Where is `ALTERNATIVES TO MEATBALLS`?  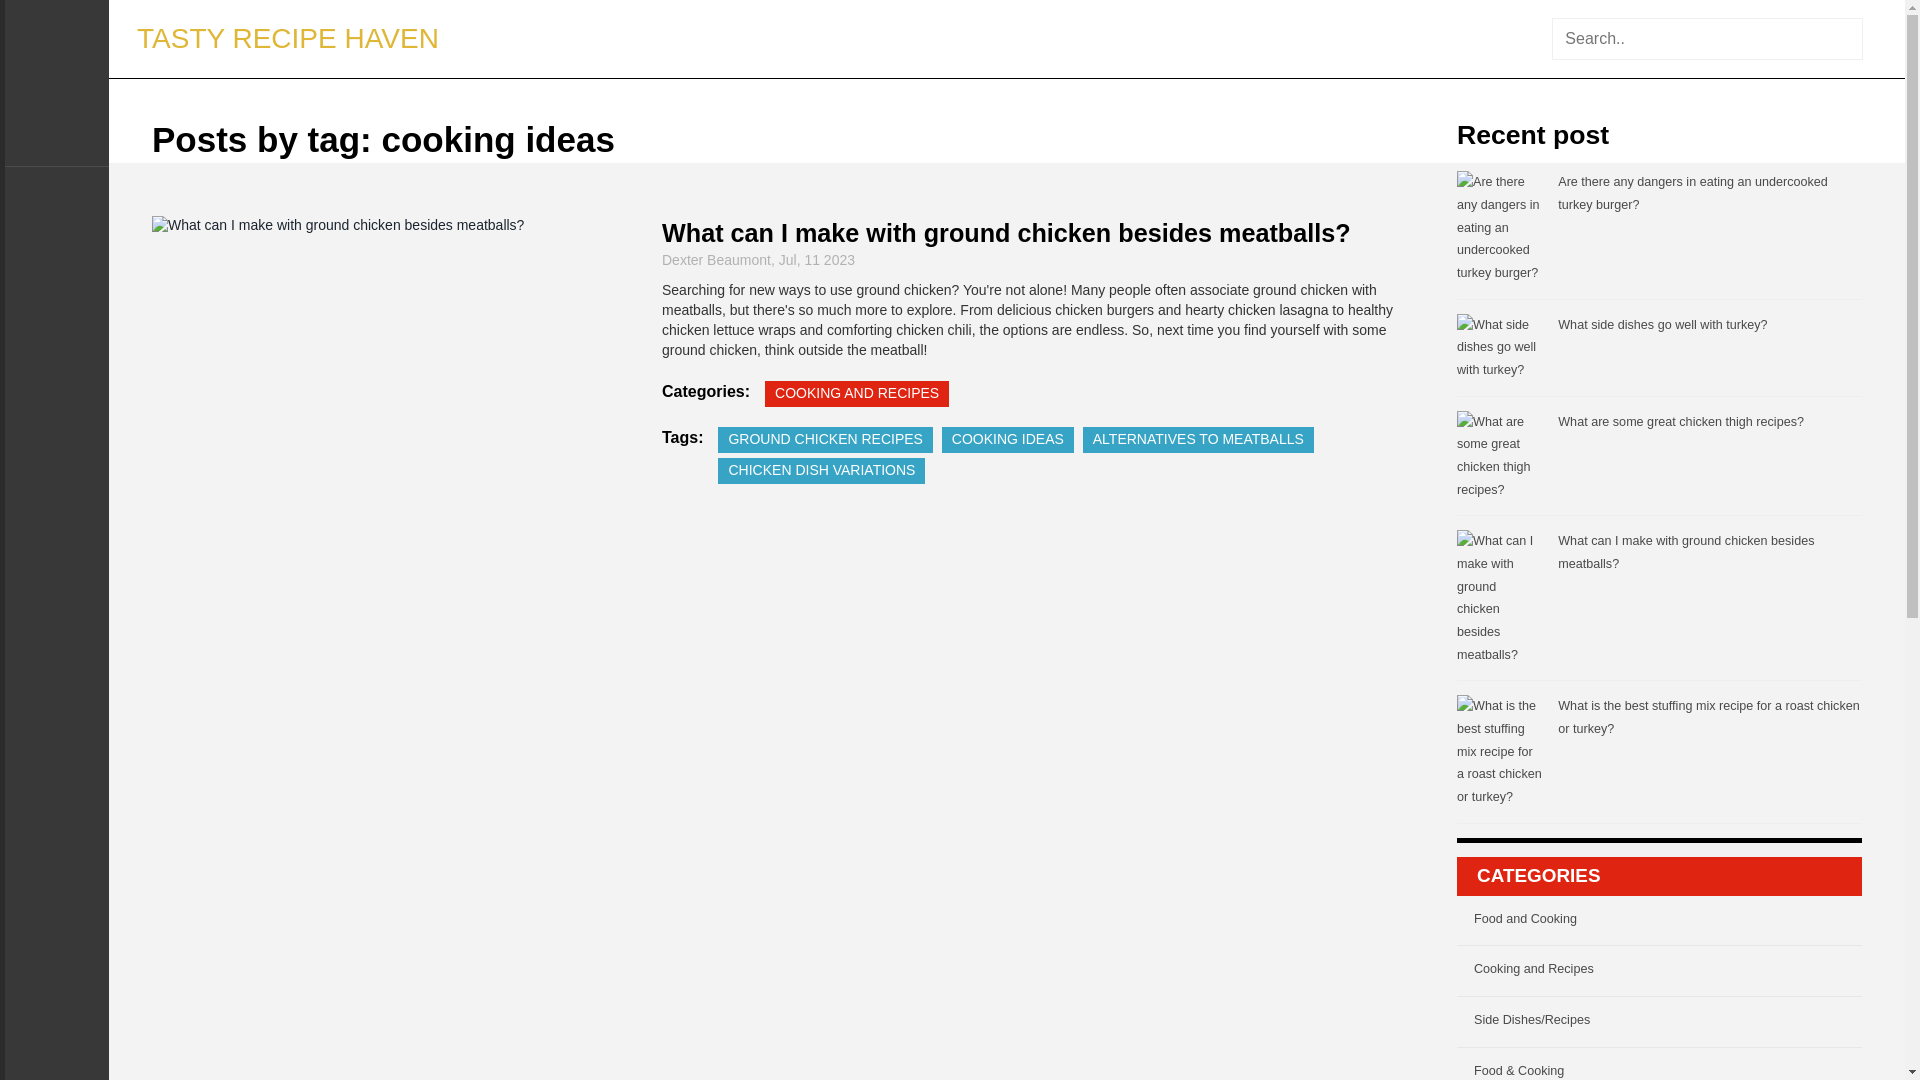
ALTERNATIVES TO MEATBALLS is located at coordinates (1198, 439).